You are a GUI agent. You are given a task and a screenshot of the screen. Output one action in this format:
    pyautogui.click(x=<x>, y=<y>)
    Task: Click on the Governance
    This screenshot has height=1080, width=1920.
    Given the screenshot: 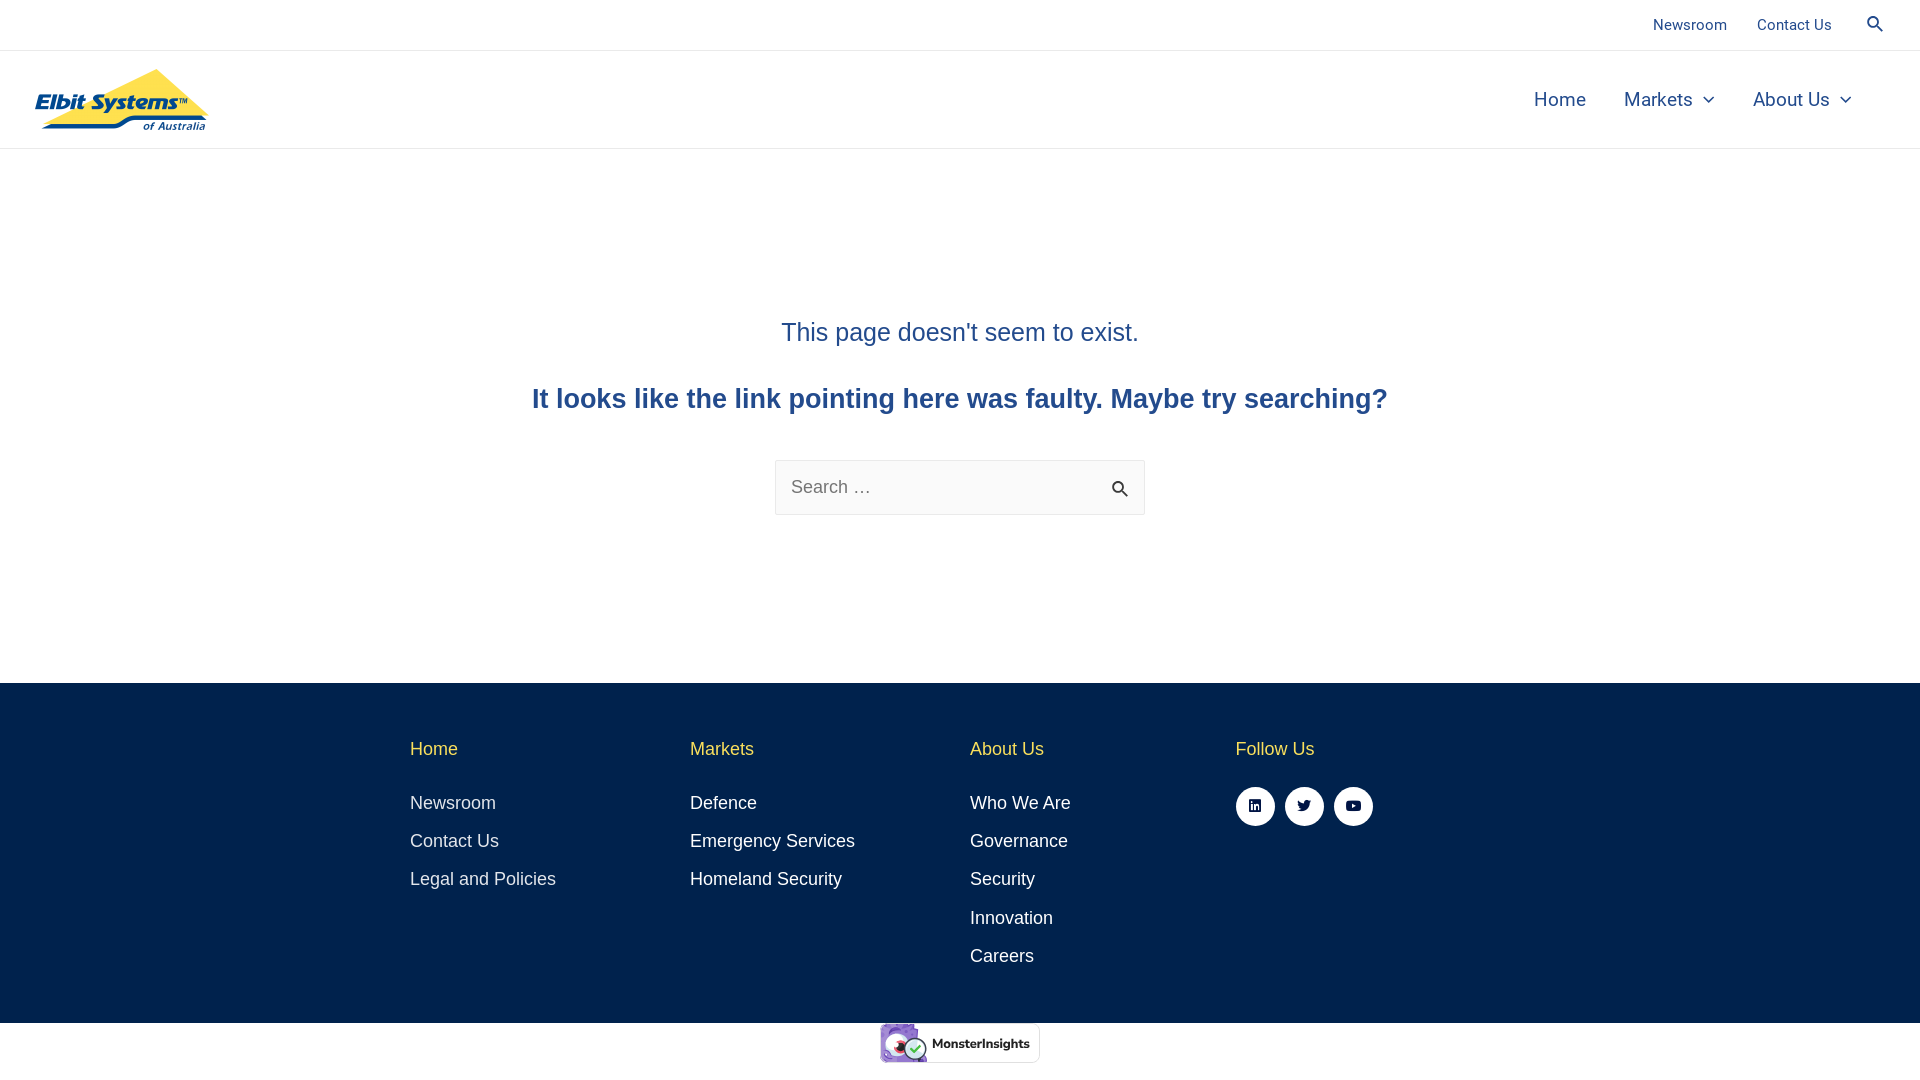 What is the action you would take?
    pyautogui.click(x=1056, y=842)
    